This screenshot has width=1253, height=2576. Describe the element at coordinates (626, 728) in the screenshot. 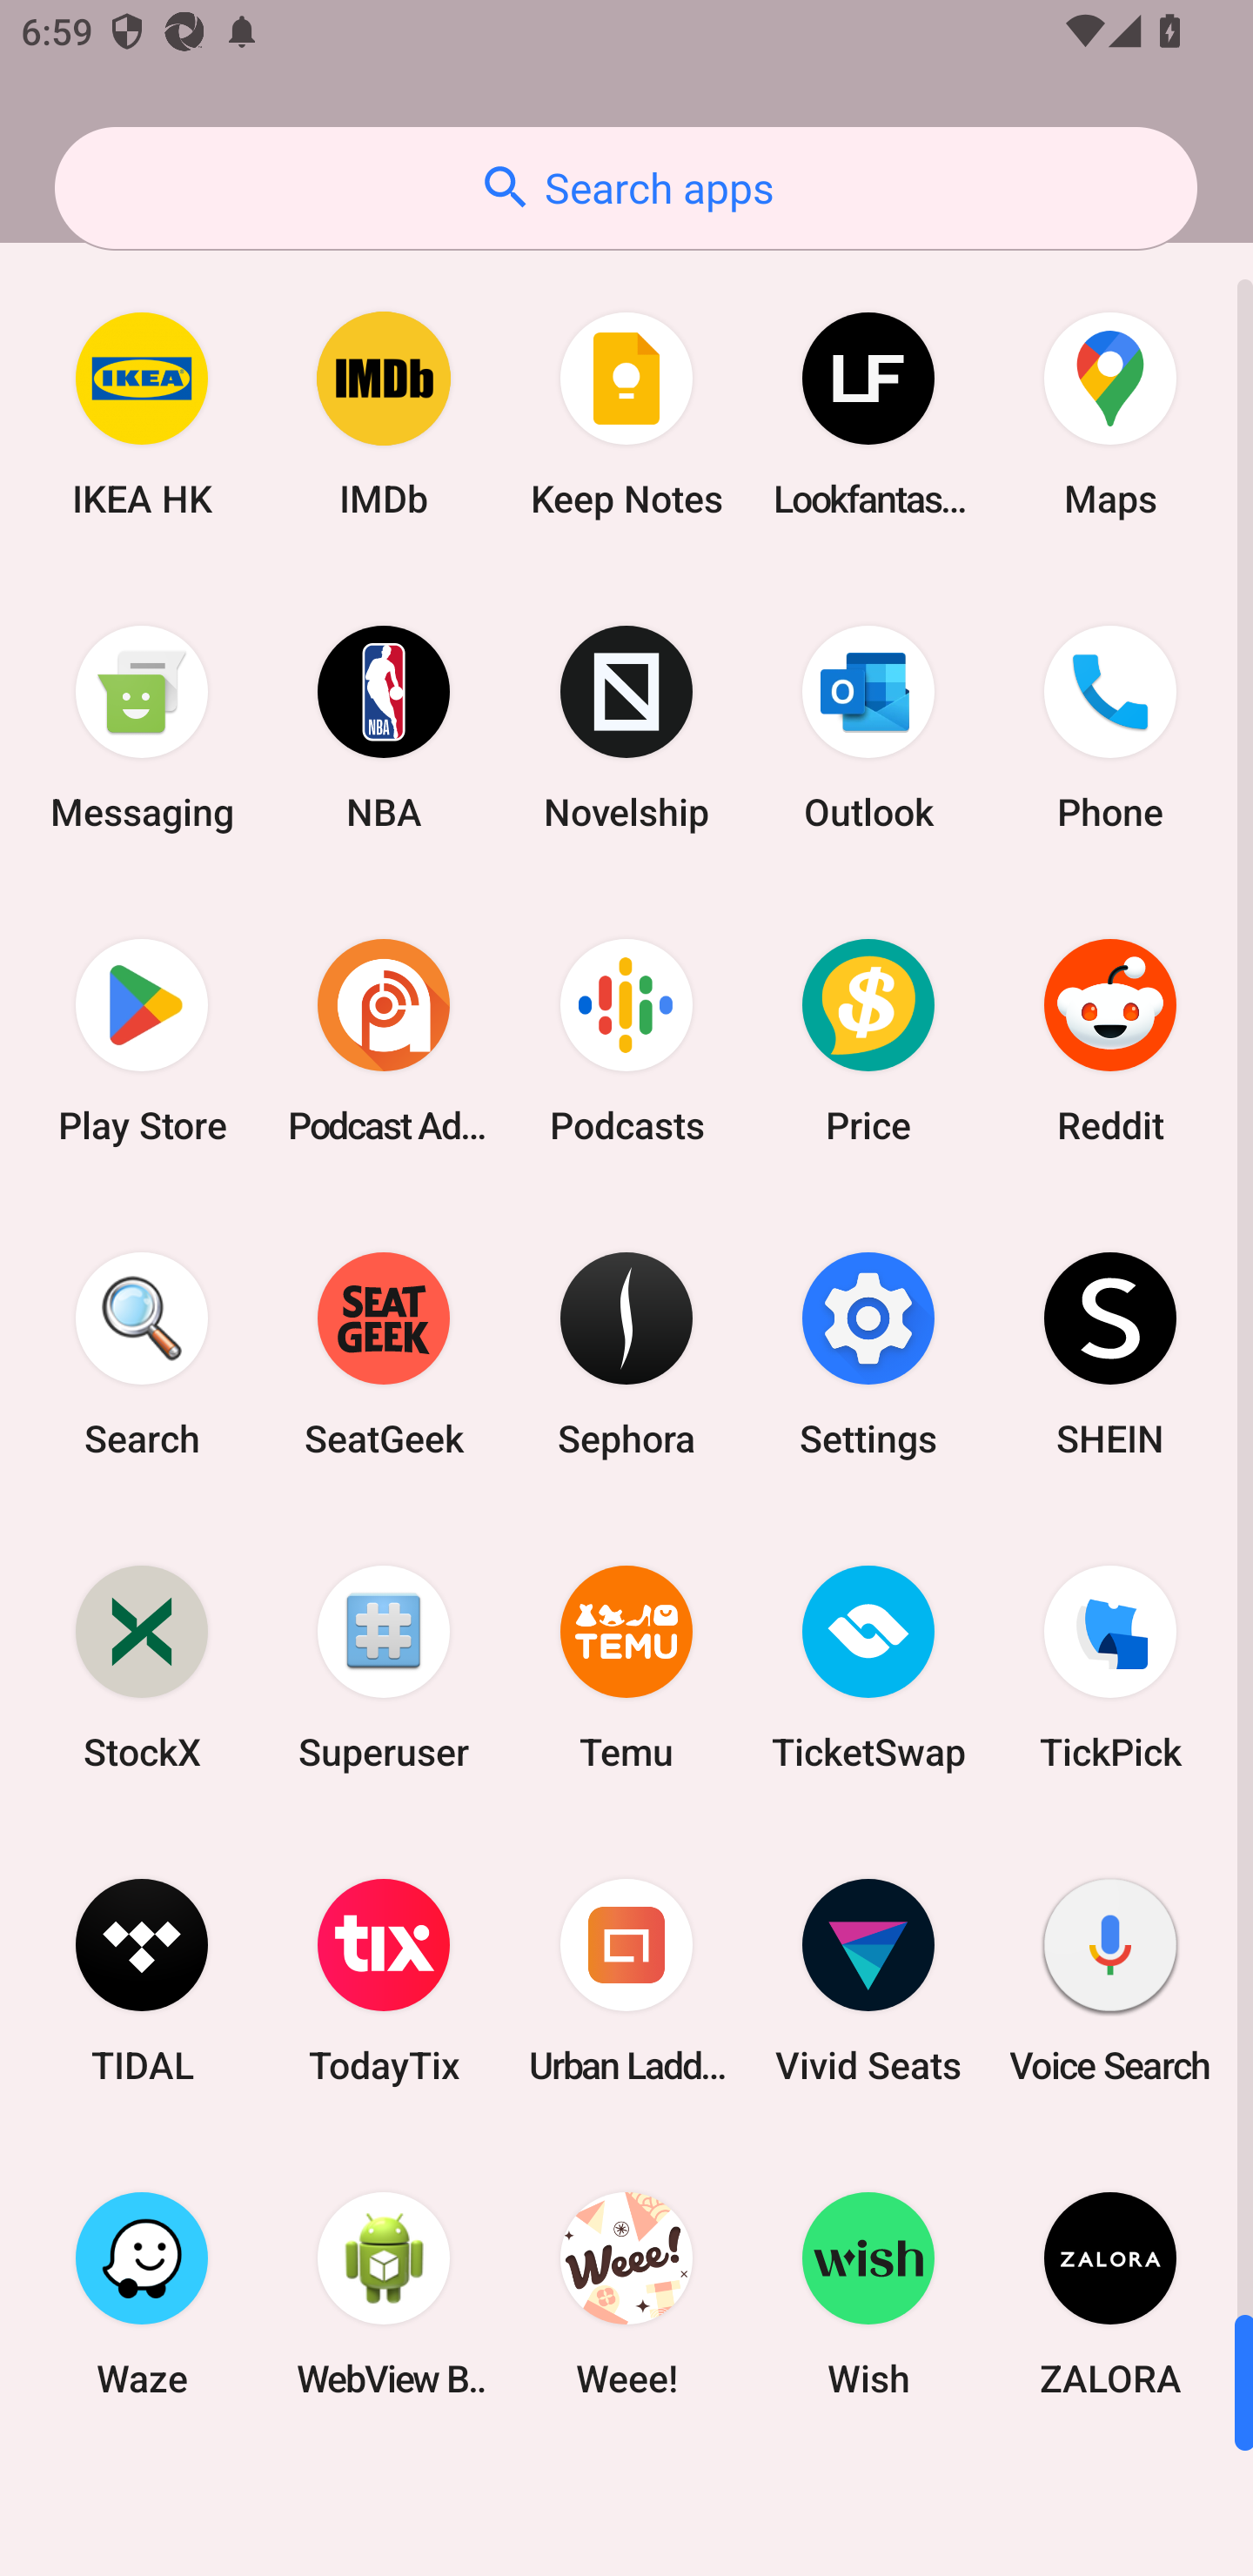

I see `Novelship` at that location.